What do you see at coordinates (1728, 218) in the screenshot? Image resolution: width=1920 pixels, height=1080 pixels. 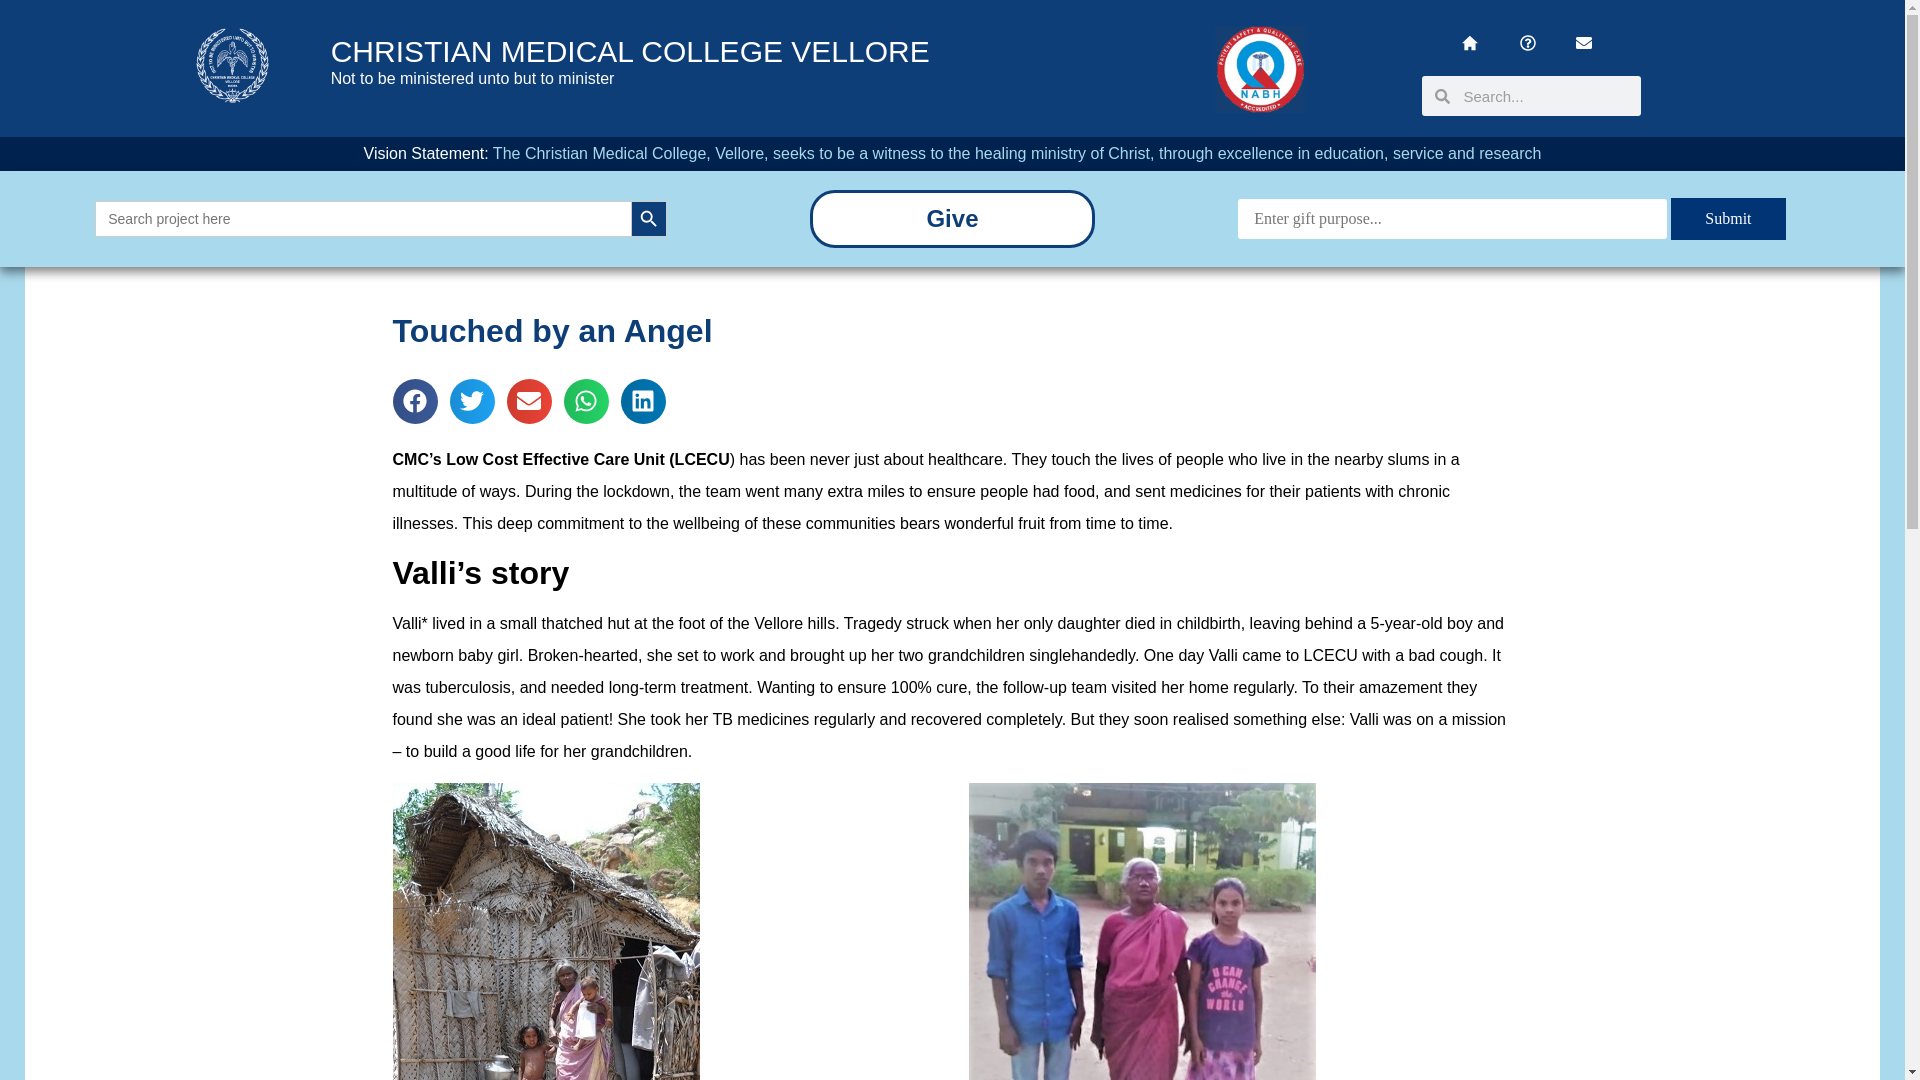 I see `Submit` at bounding box center [1728, 218].